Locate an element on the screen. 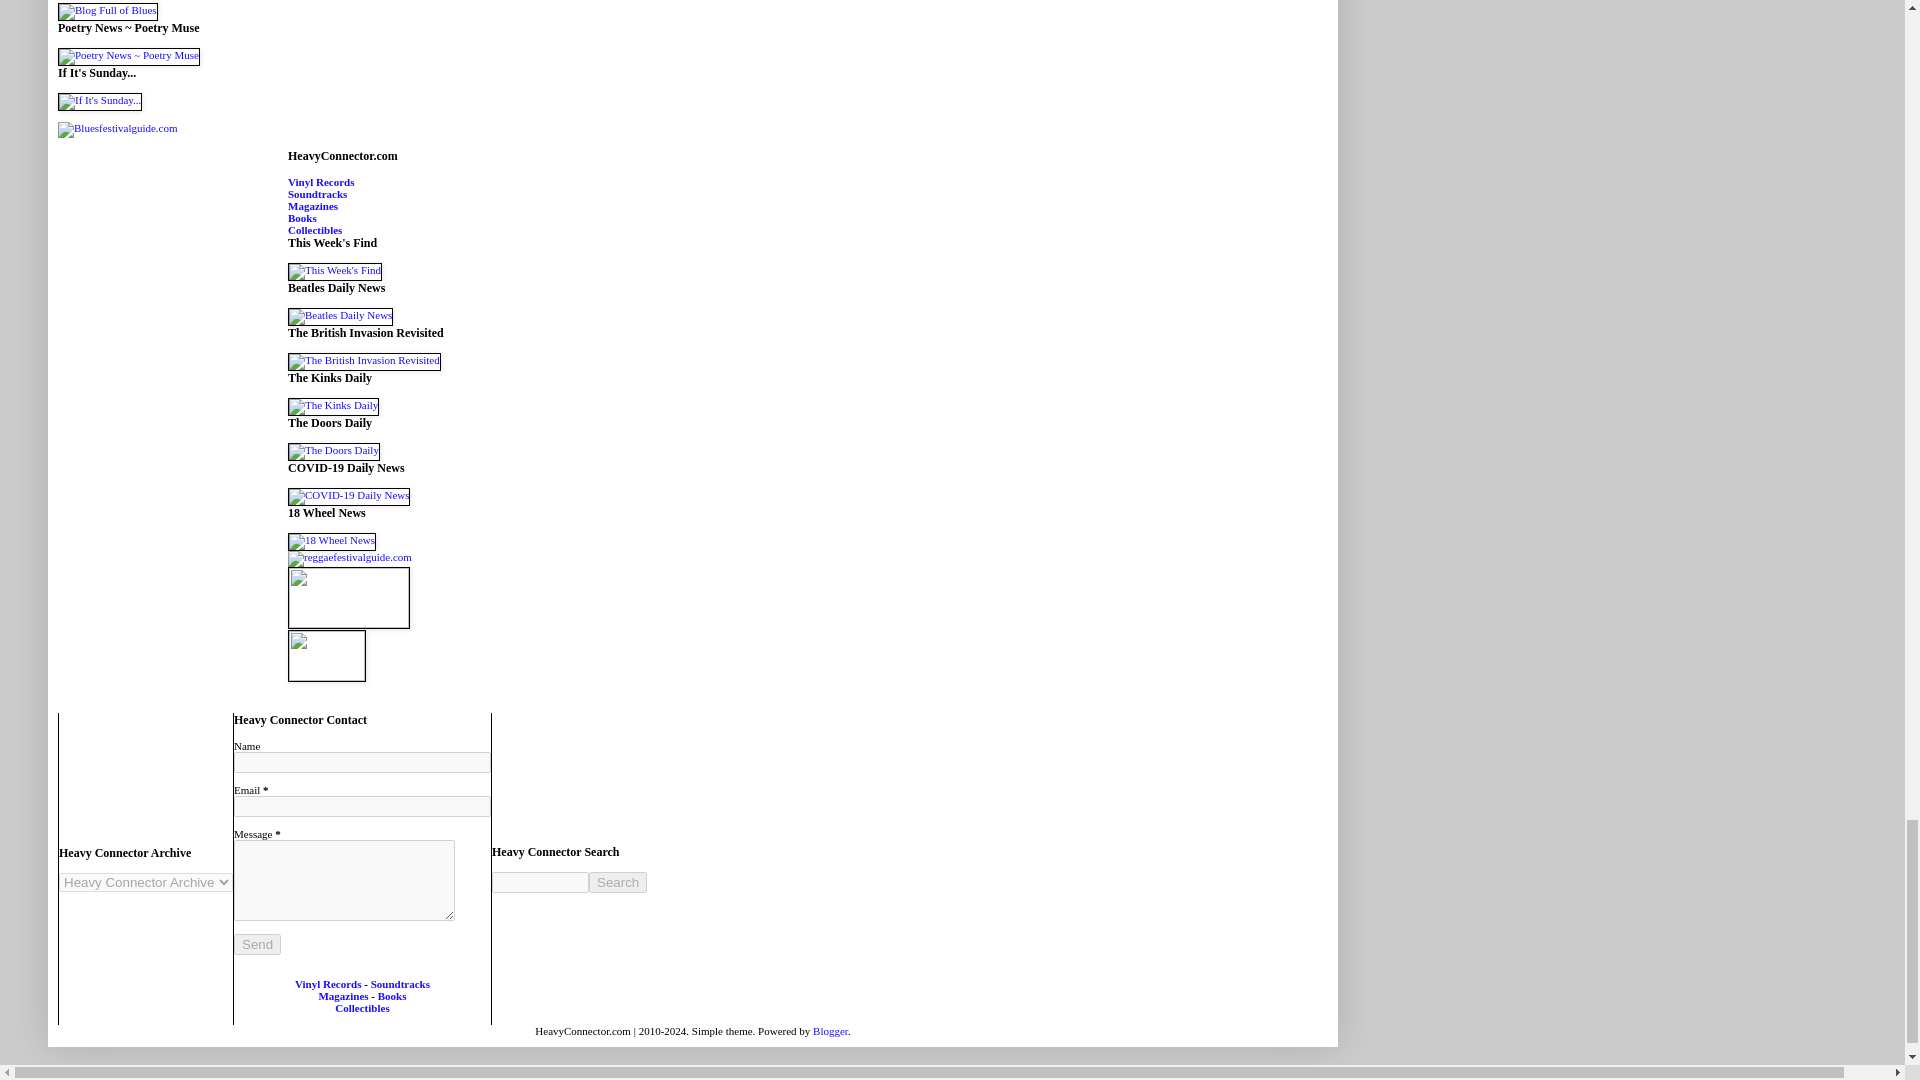 This screenshot has width=1920, height=1080. Send is located at coordinates (257, 944).